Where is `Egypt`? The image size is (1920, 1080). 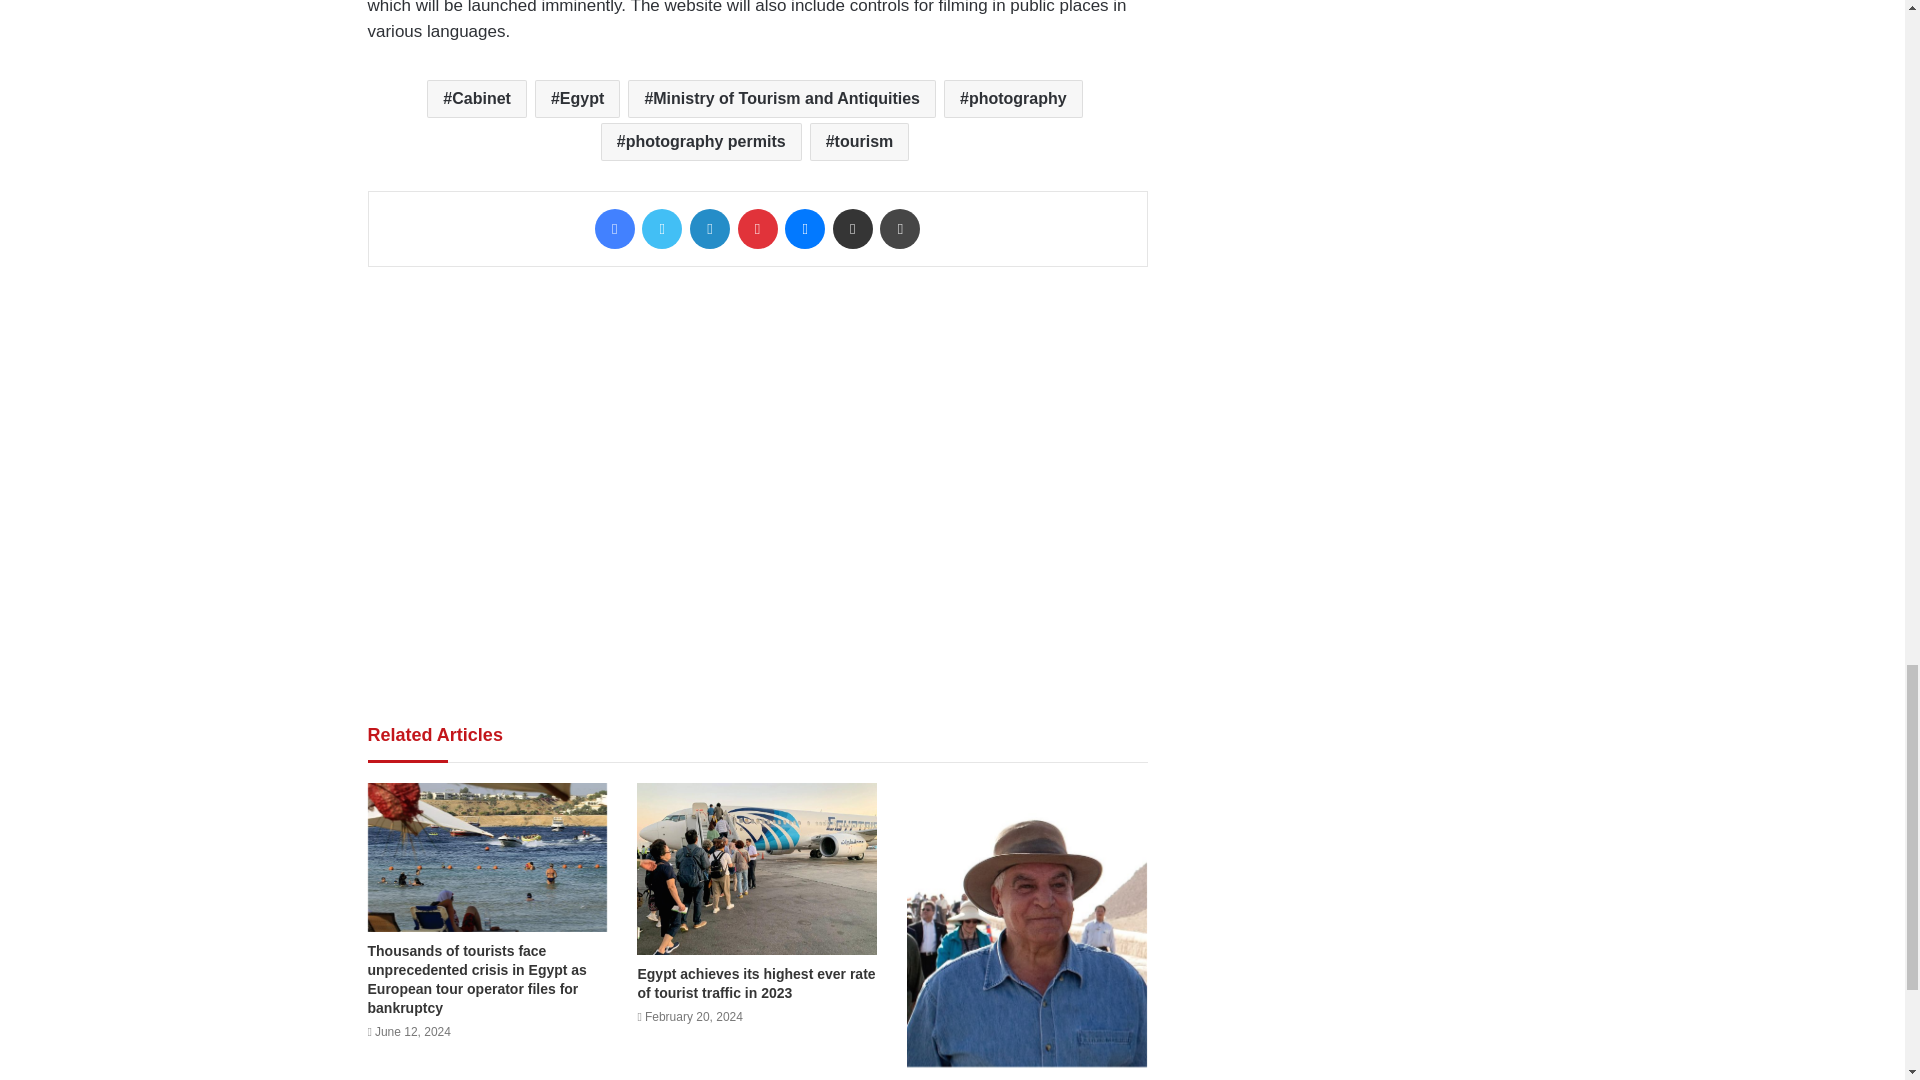 Egypt is located at coordinates (578, 98).